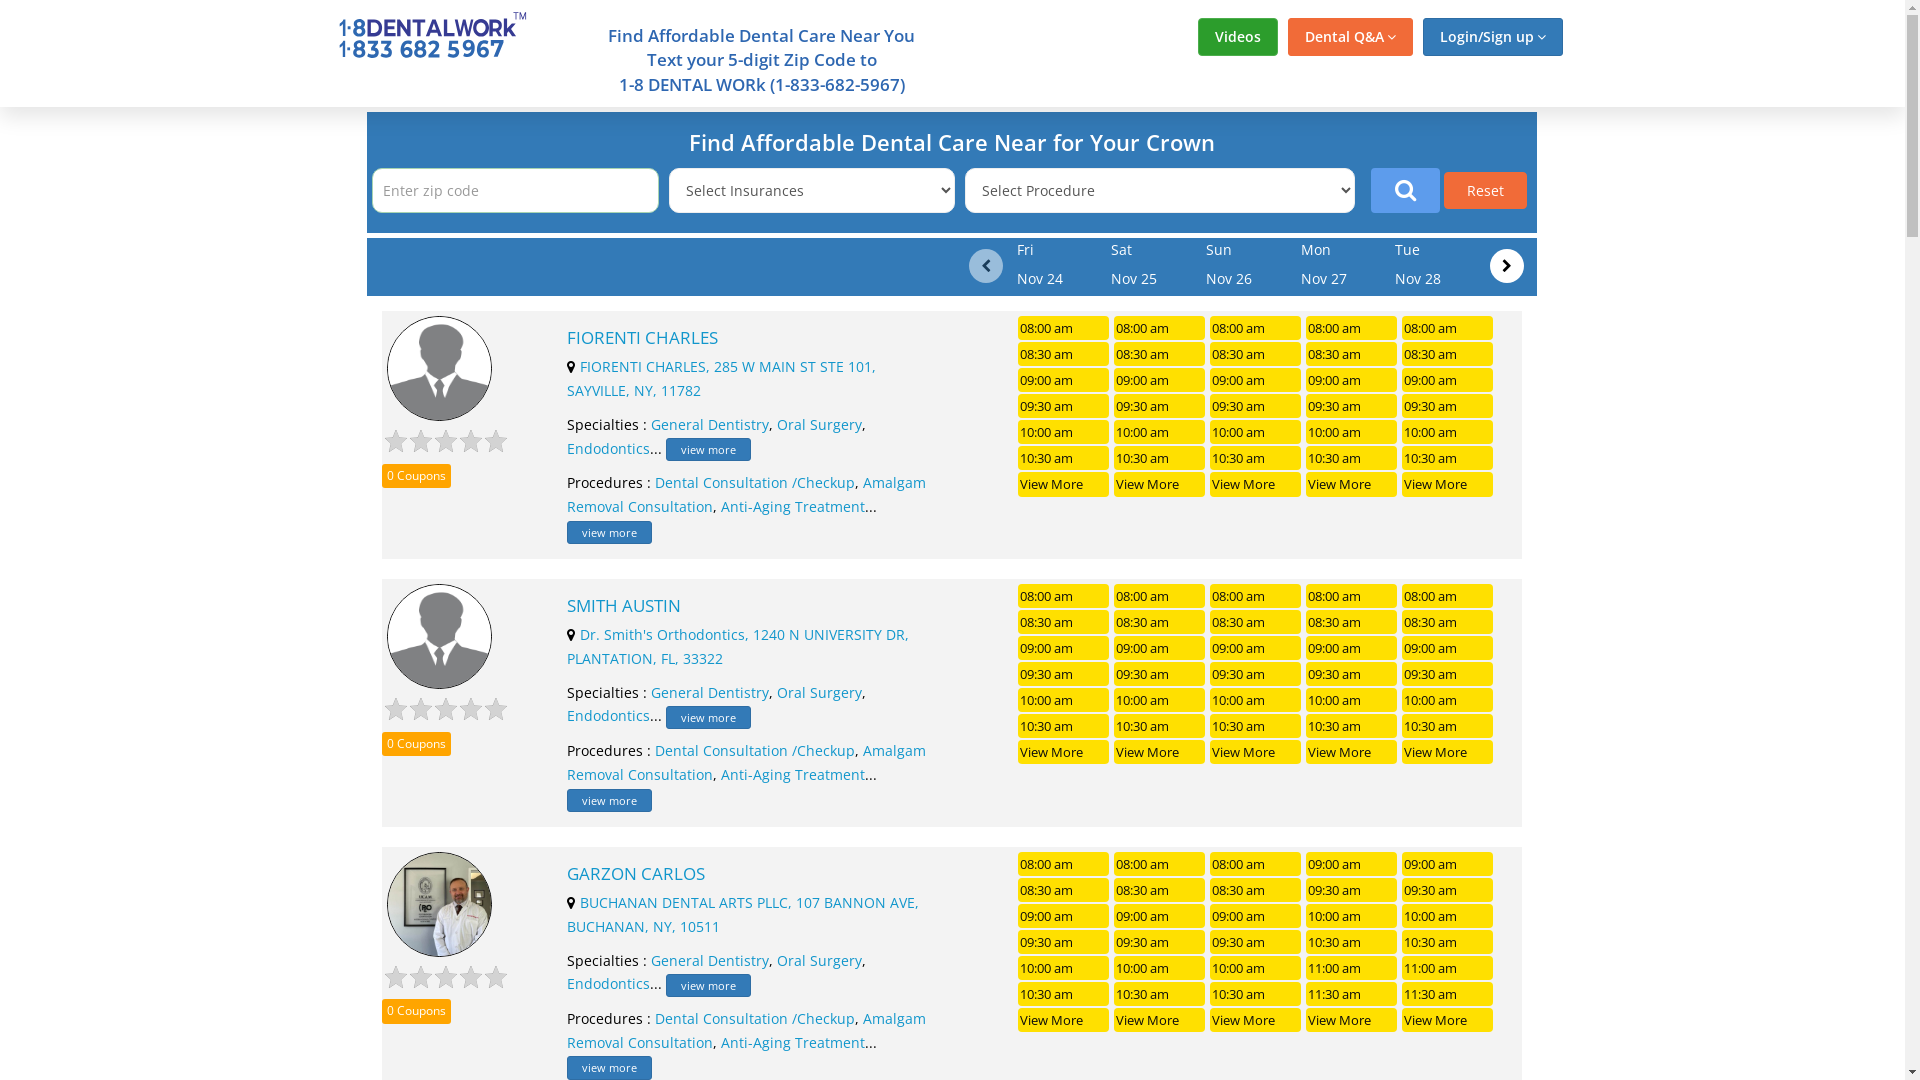 The image size is (1920, 1080). I want to click on 08:00 am, so click(1160, 596).